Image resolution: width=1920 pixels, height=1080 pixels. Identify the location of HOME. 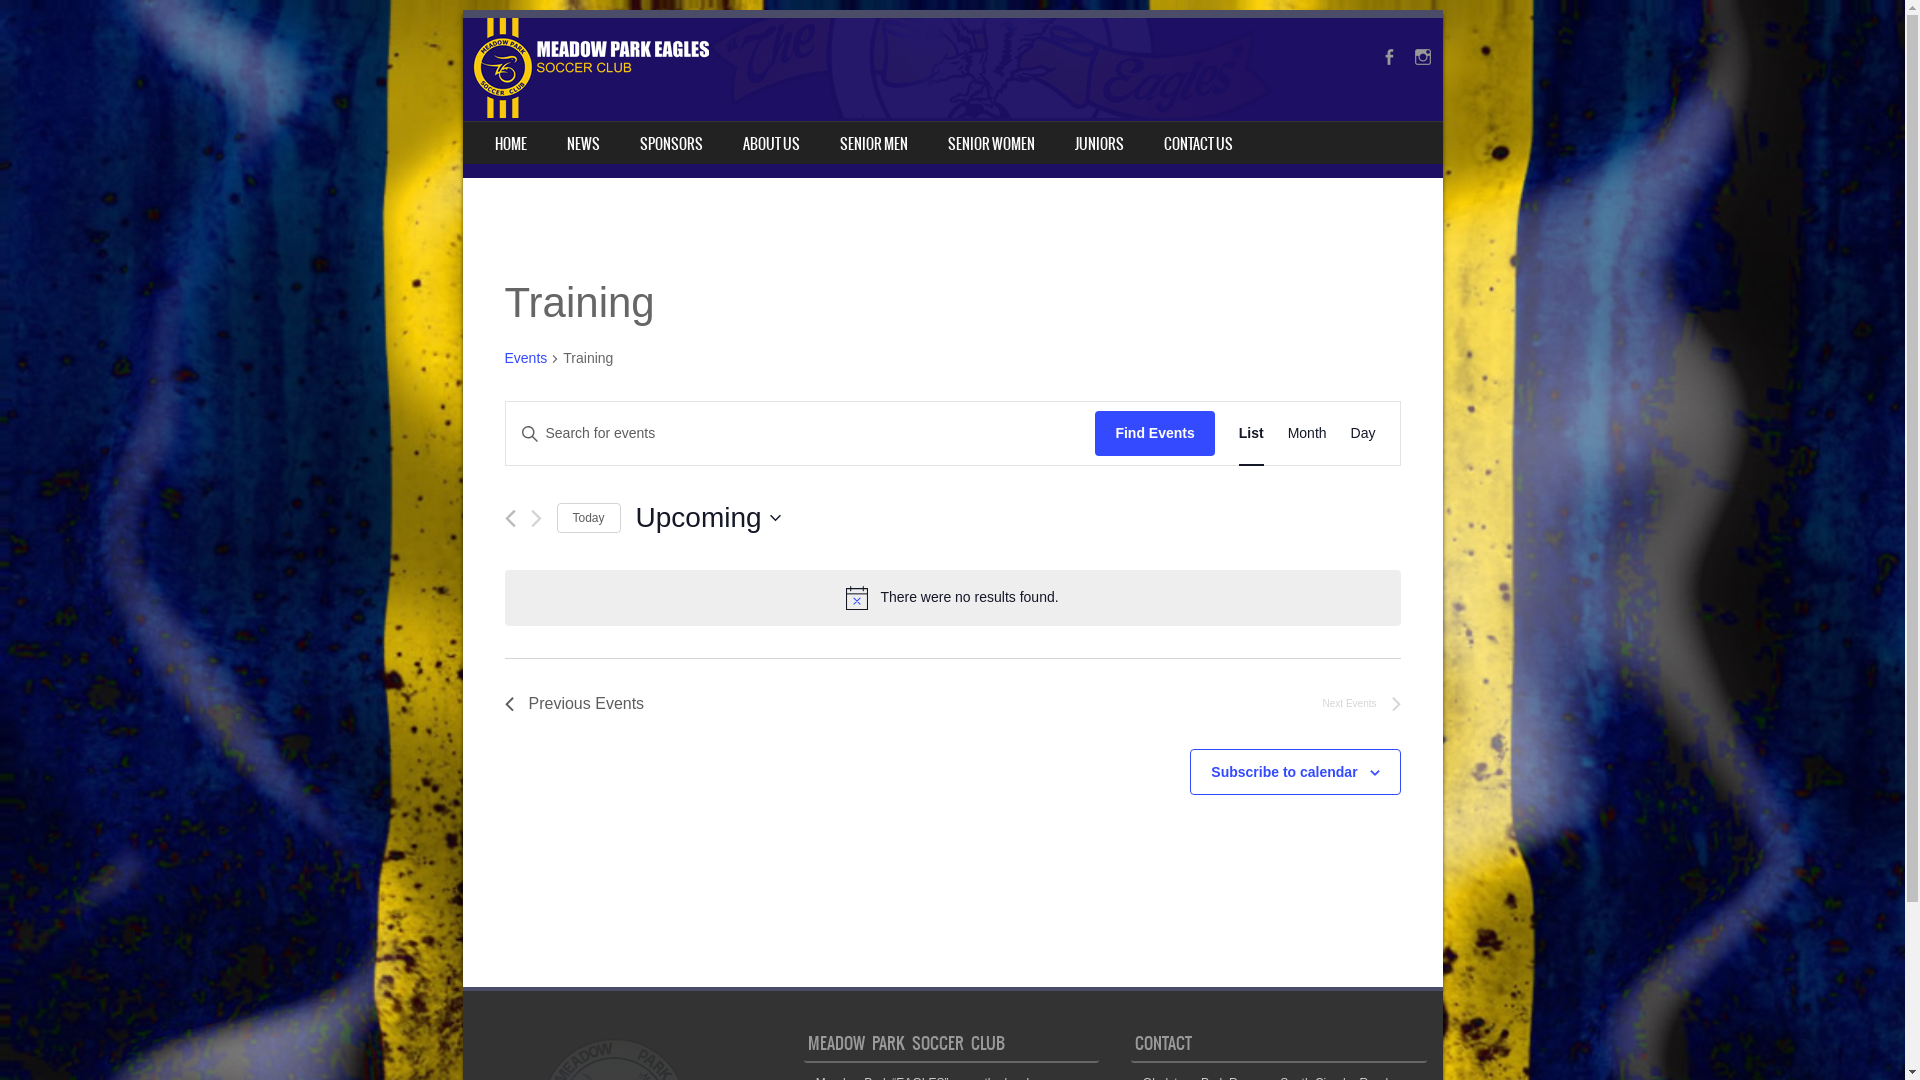
(510, 143).